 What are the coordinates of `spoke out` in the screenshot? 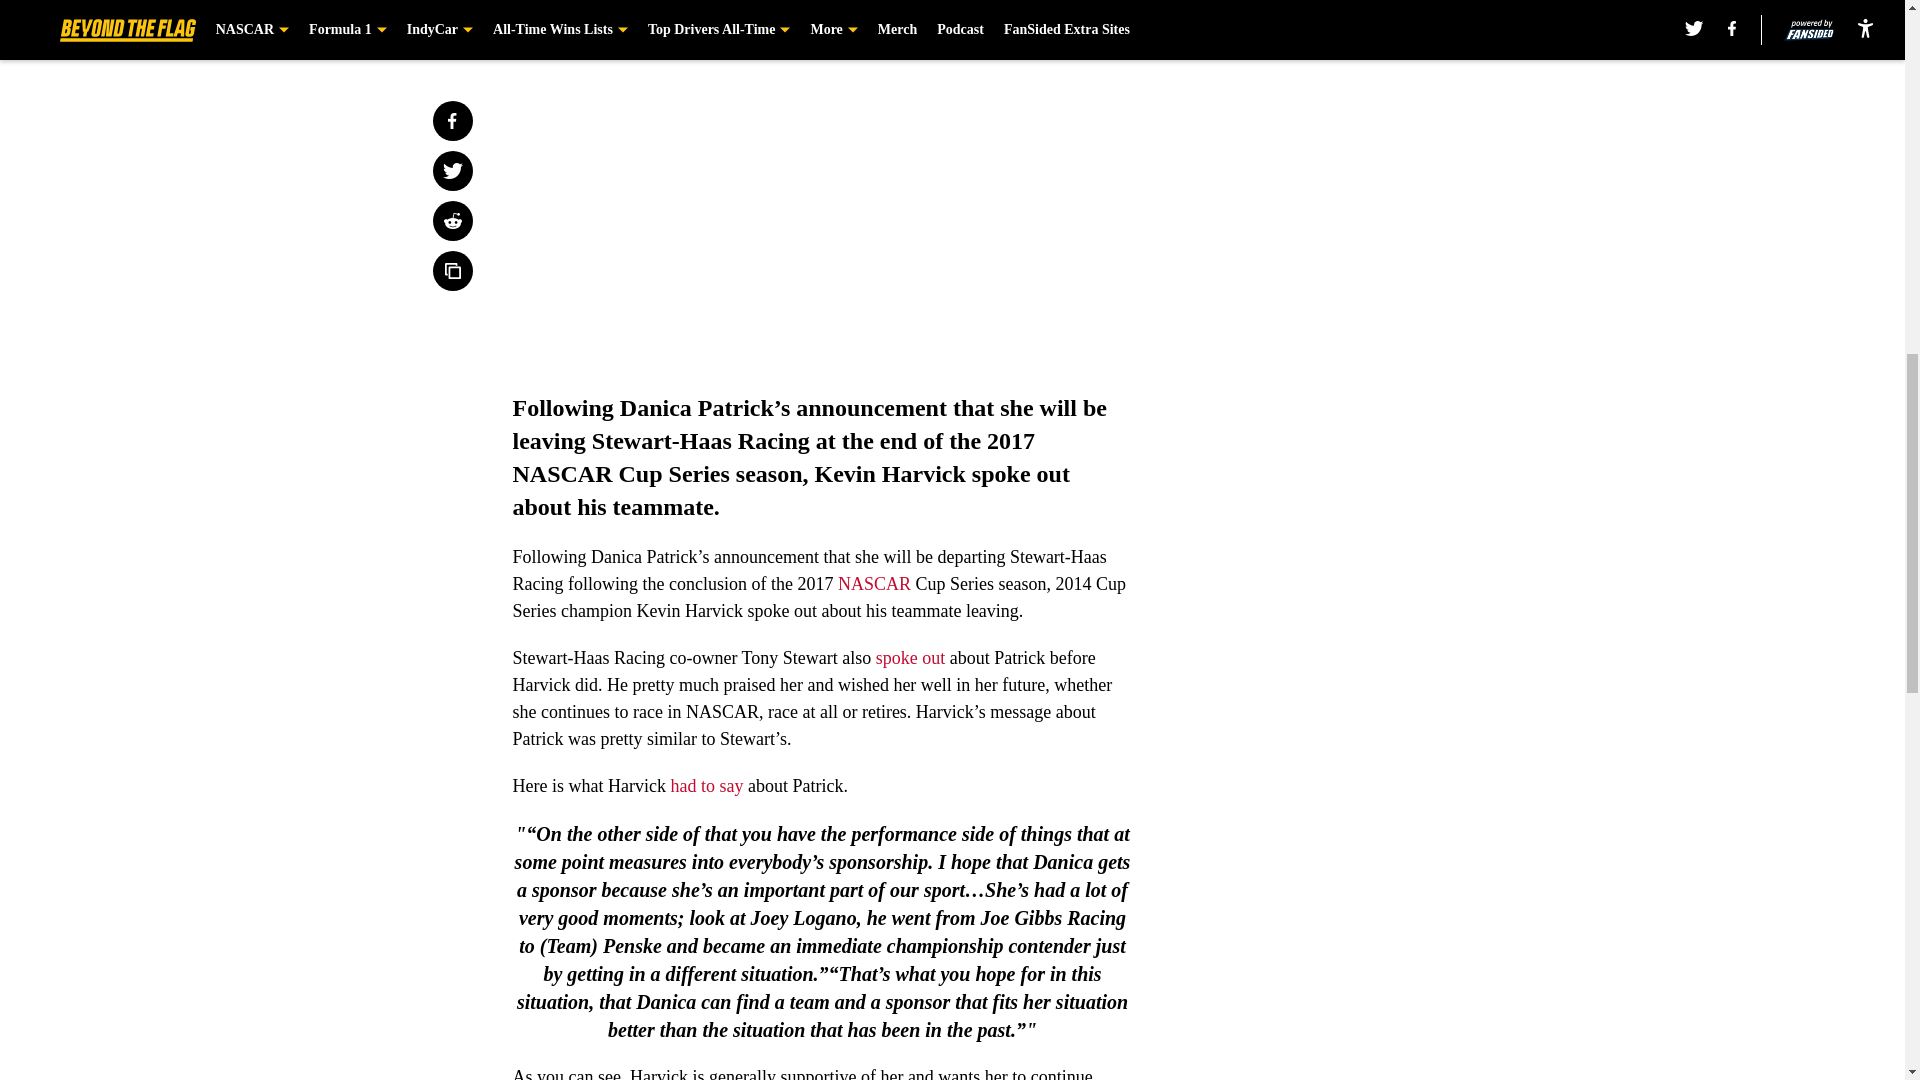 It's located at (910, 658).